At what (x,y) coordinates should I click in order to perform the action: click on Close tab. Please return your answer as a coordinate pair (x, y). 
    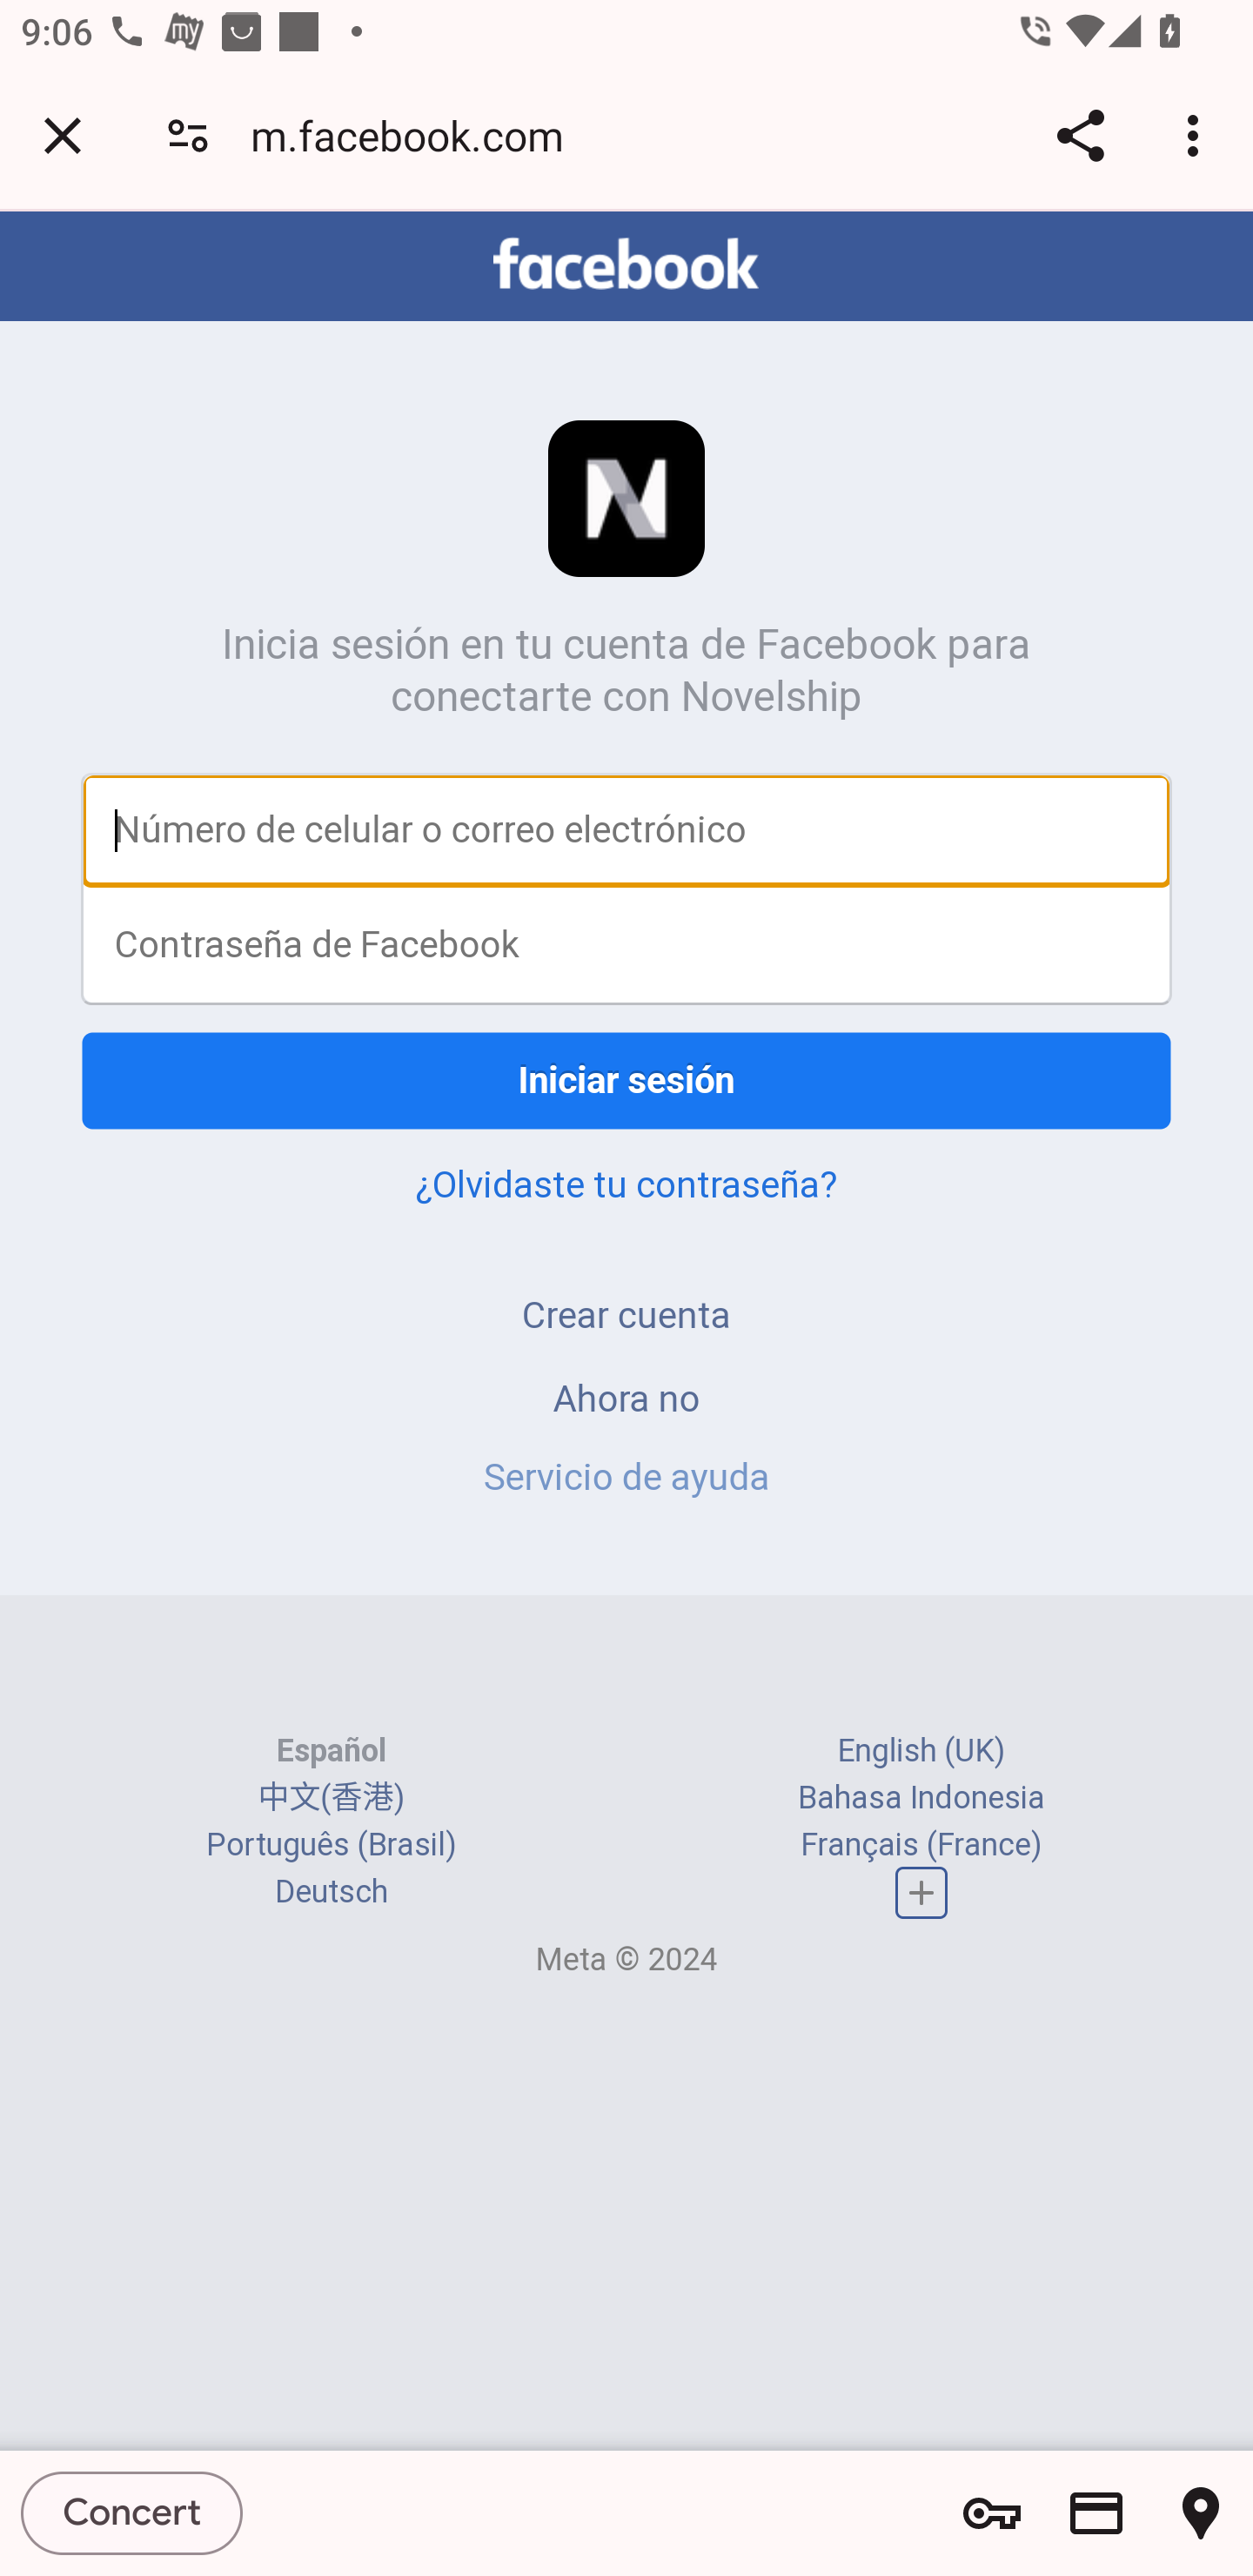
    Looking at the image, I should click on (63, 135).